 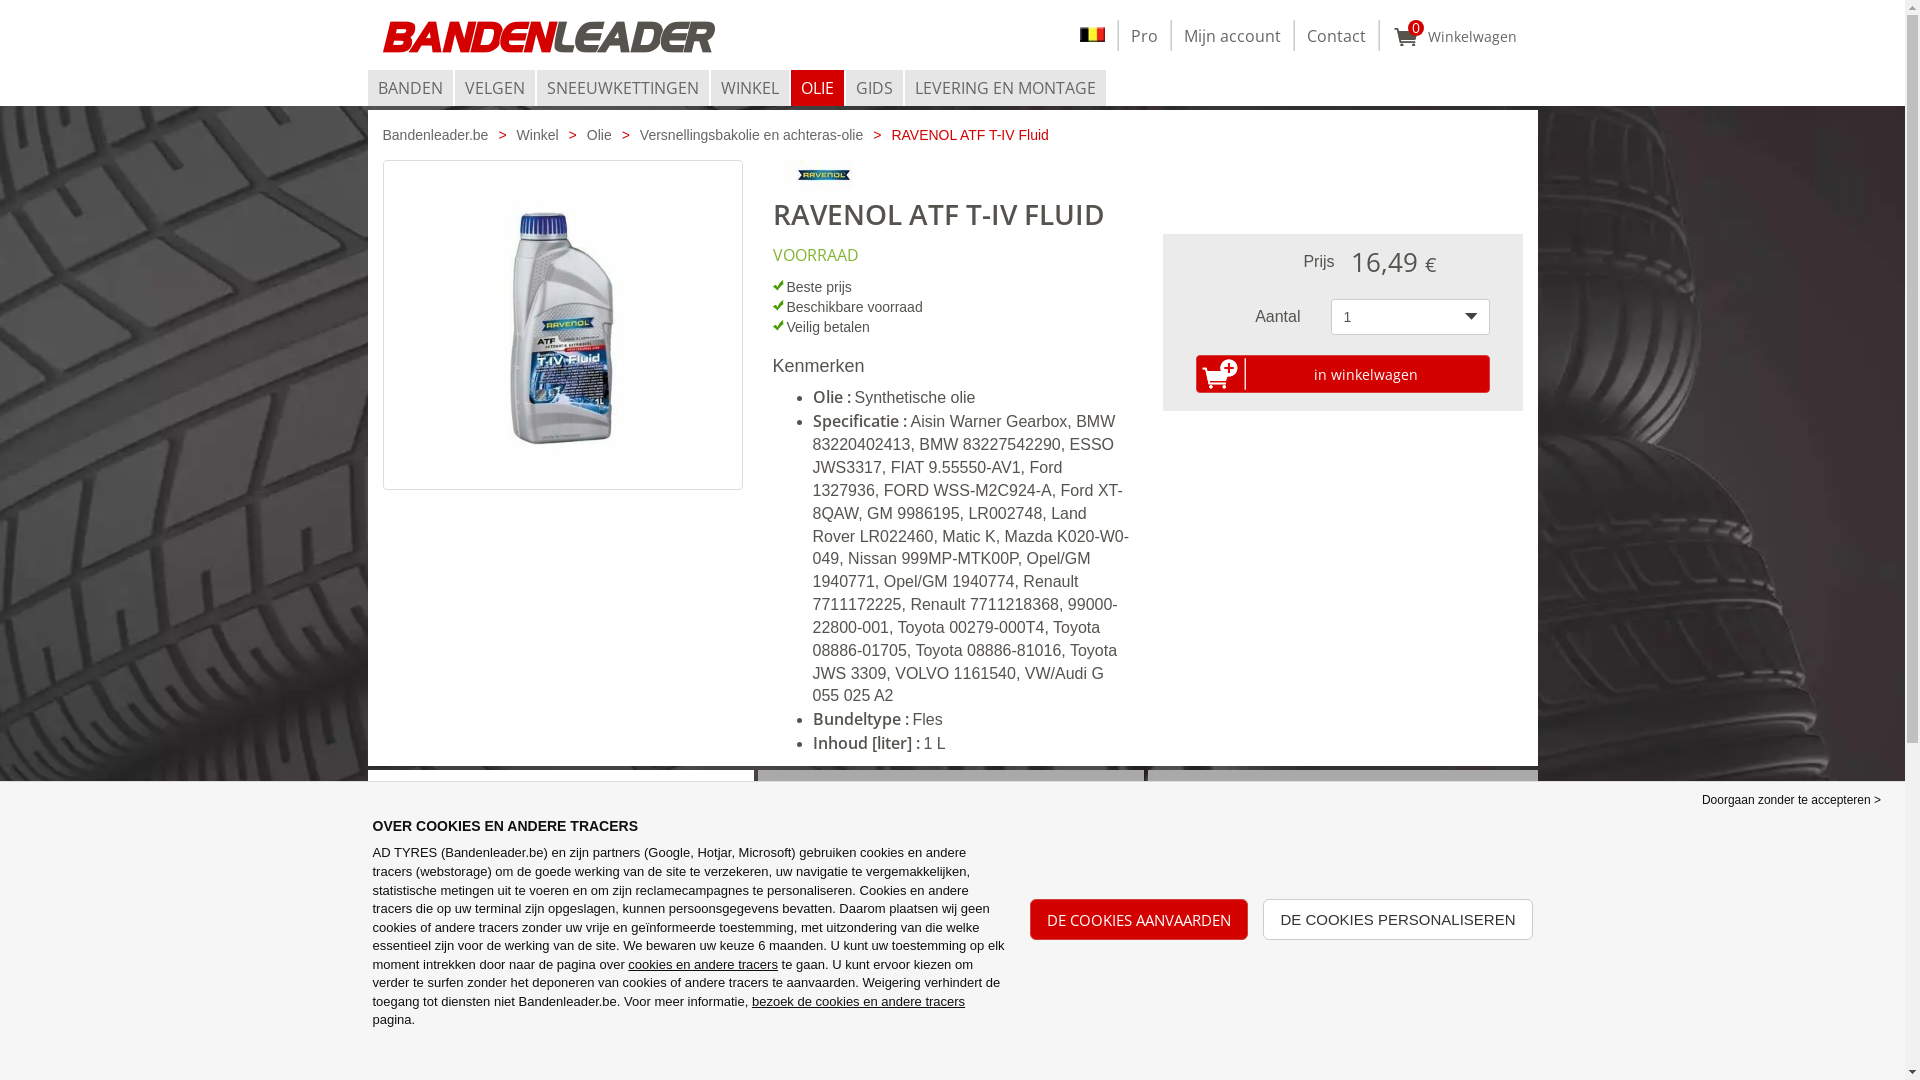 What do you see at coordinates (1232, 36) in the screenshot?
I see `Mijn account` at bounding box center [1232, 36].